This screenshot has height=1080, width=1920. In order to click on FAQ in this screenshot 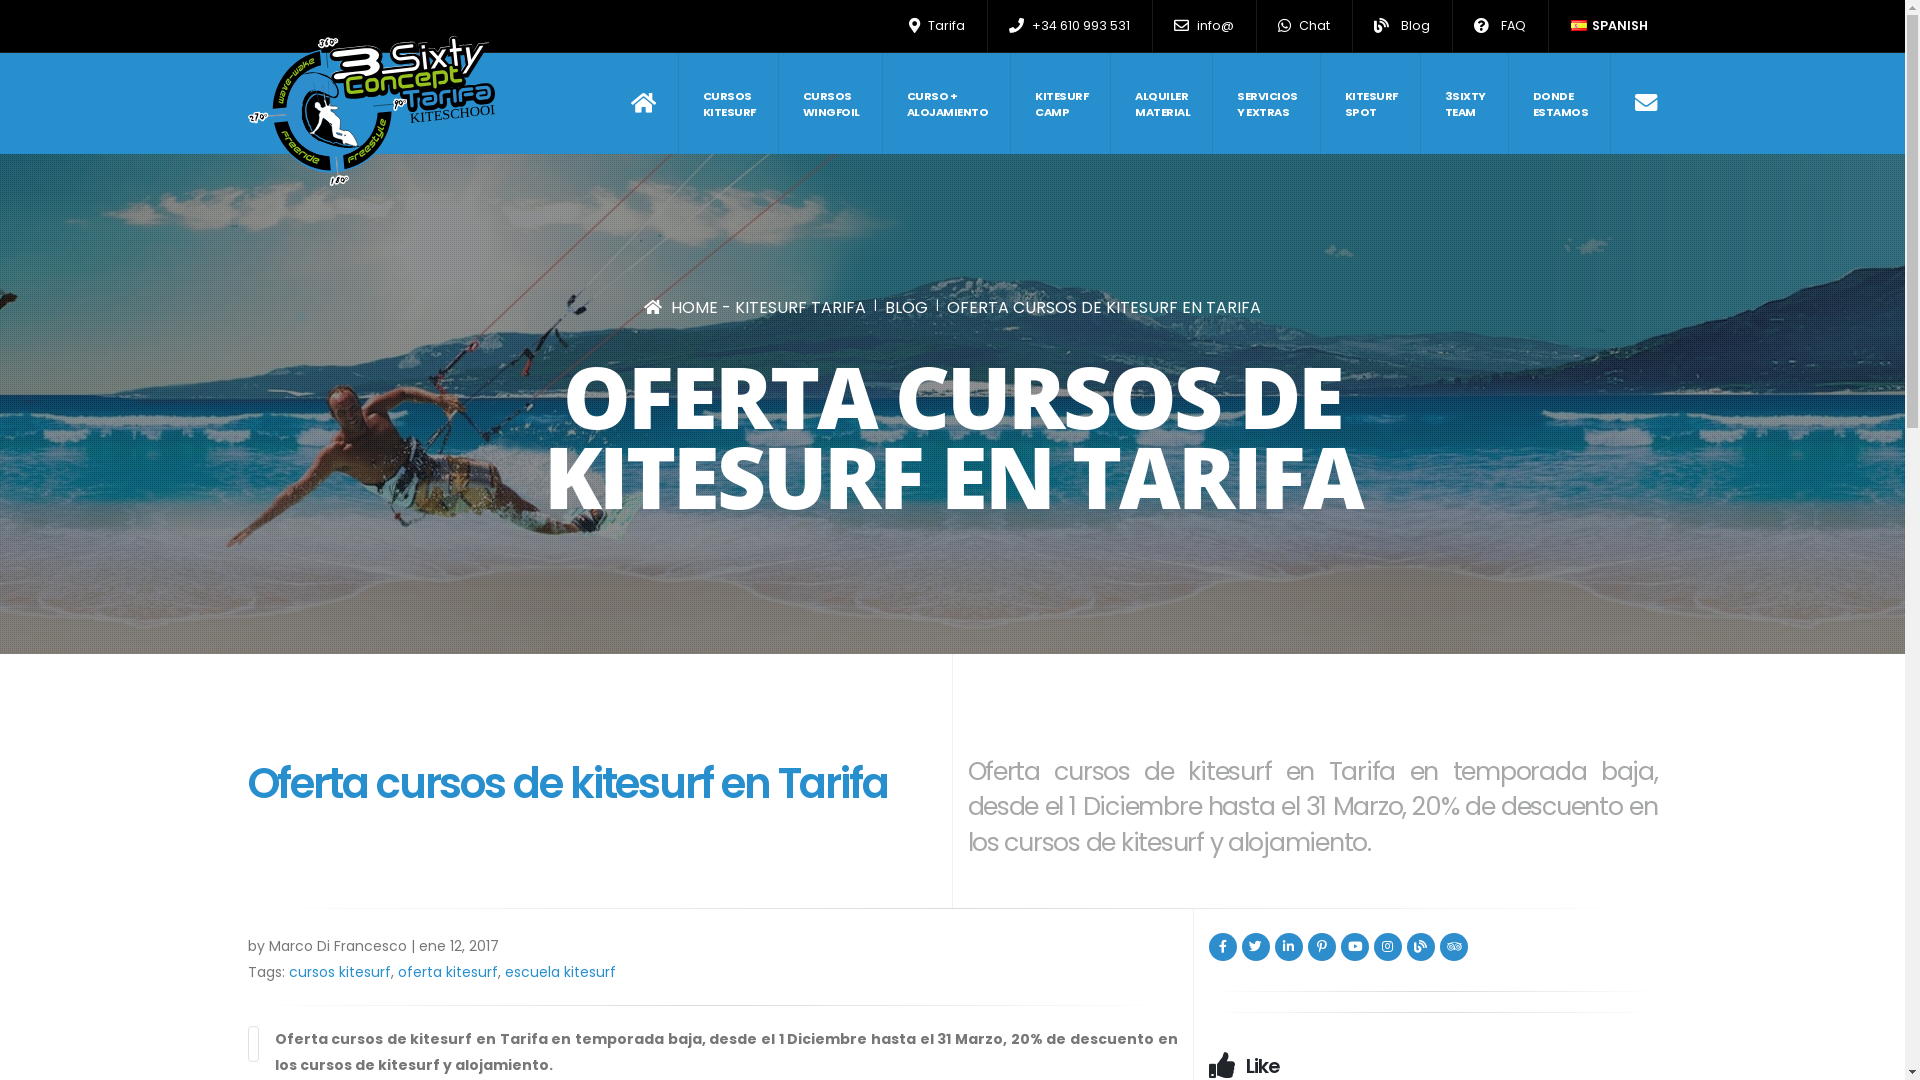, I will do `click(1500, 26)`.